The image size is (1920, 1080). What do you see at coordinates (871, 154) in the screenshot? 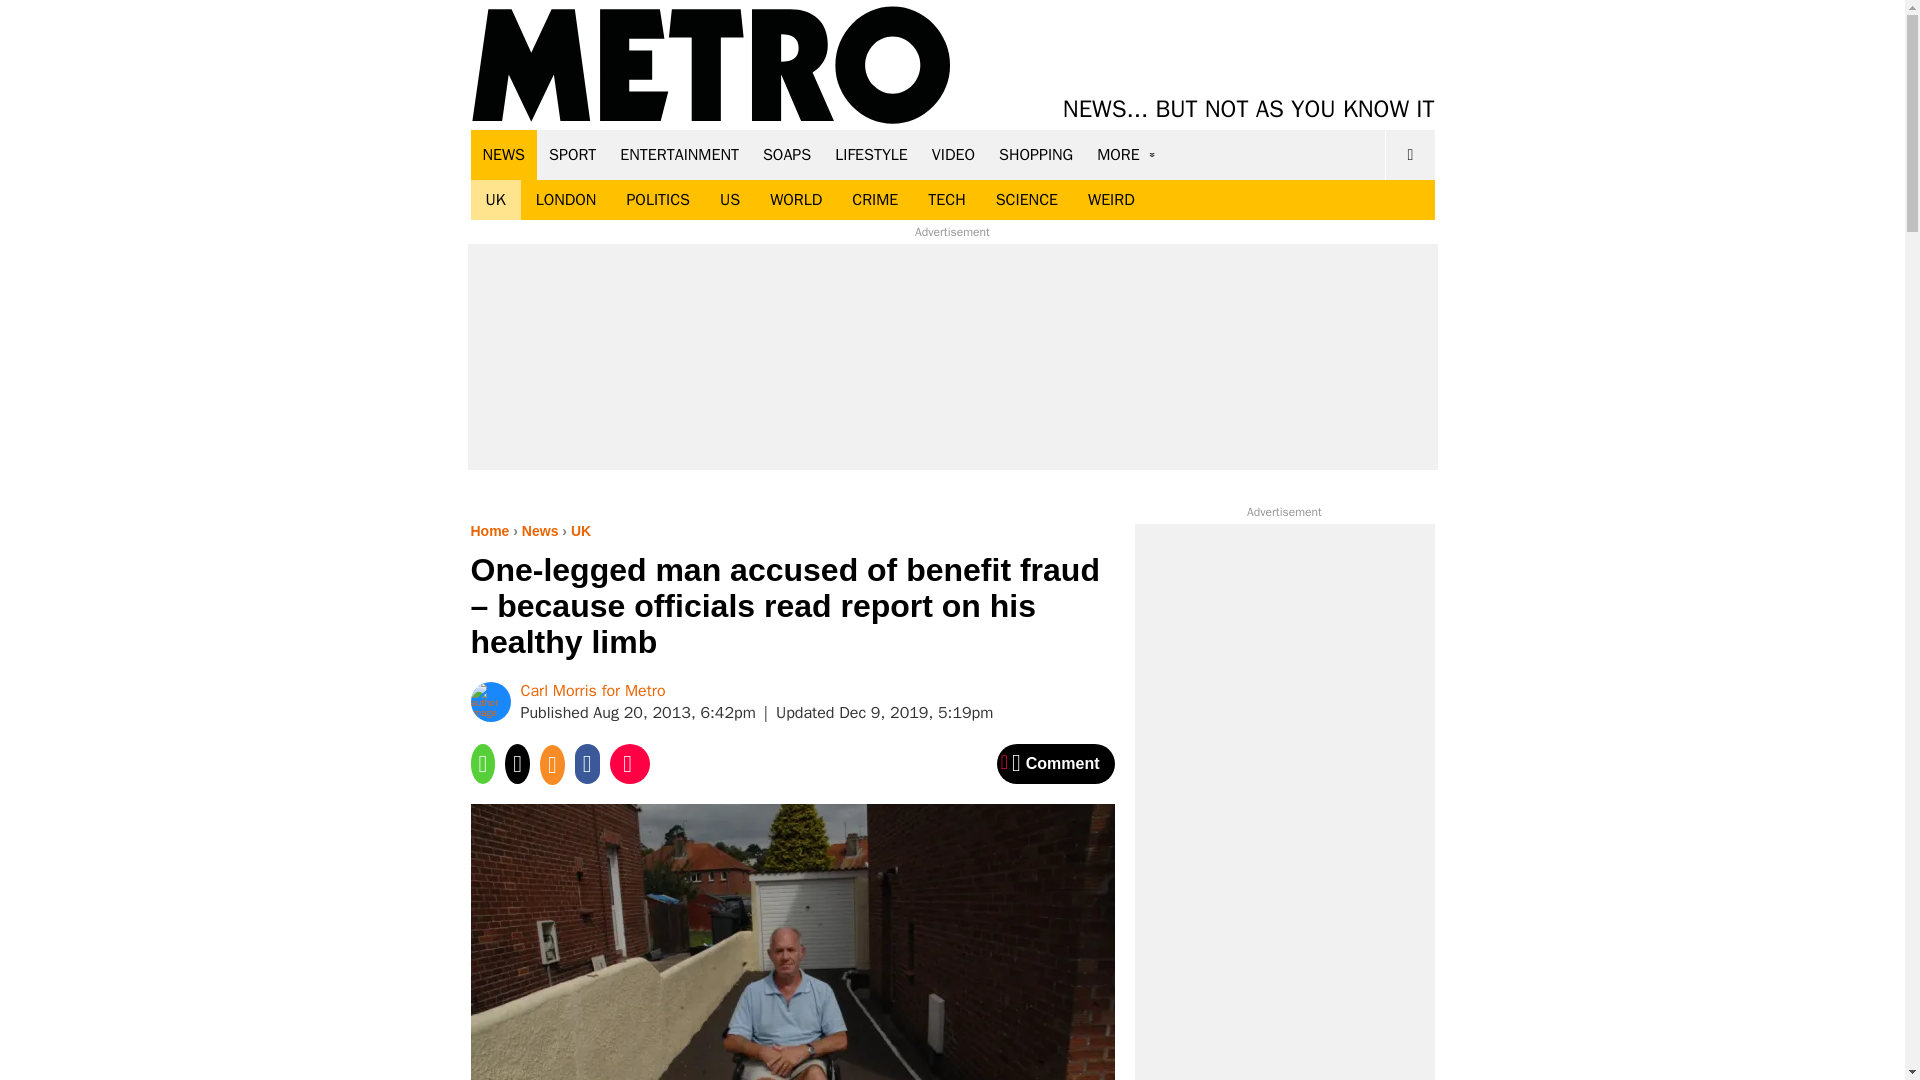
I see `LIFESTYLE` at bounding box center [871, 154].